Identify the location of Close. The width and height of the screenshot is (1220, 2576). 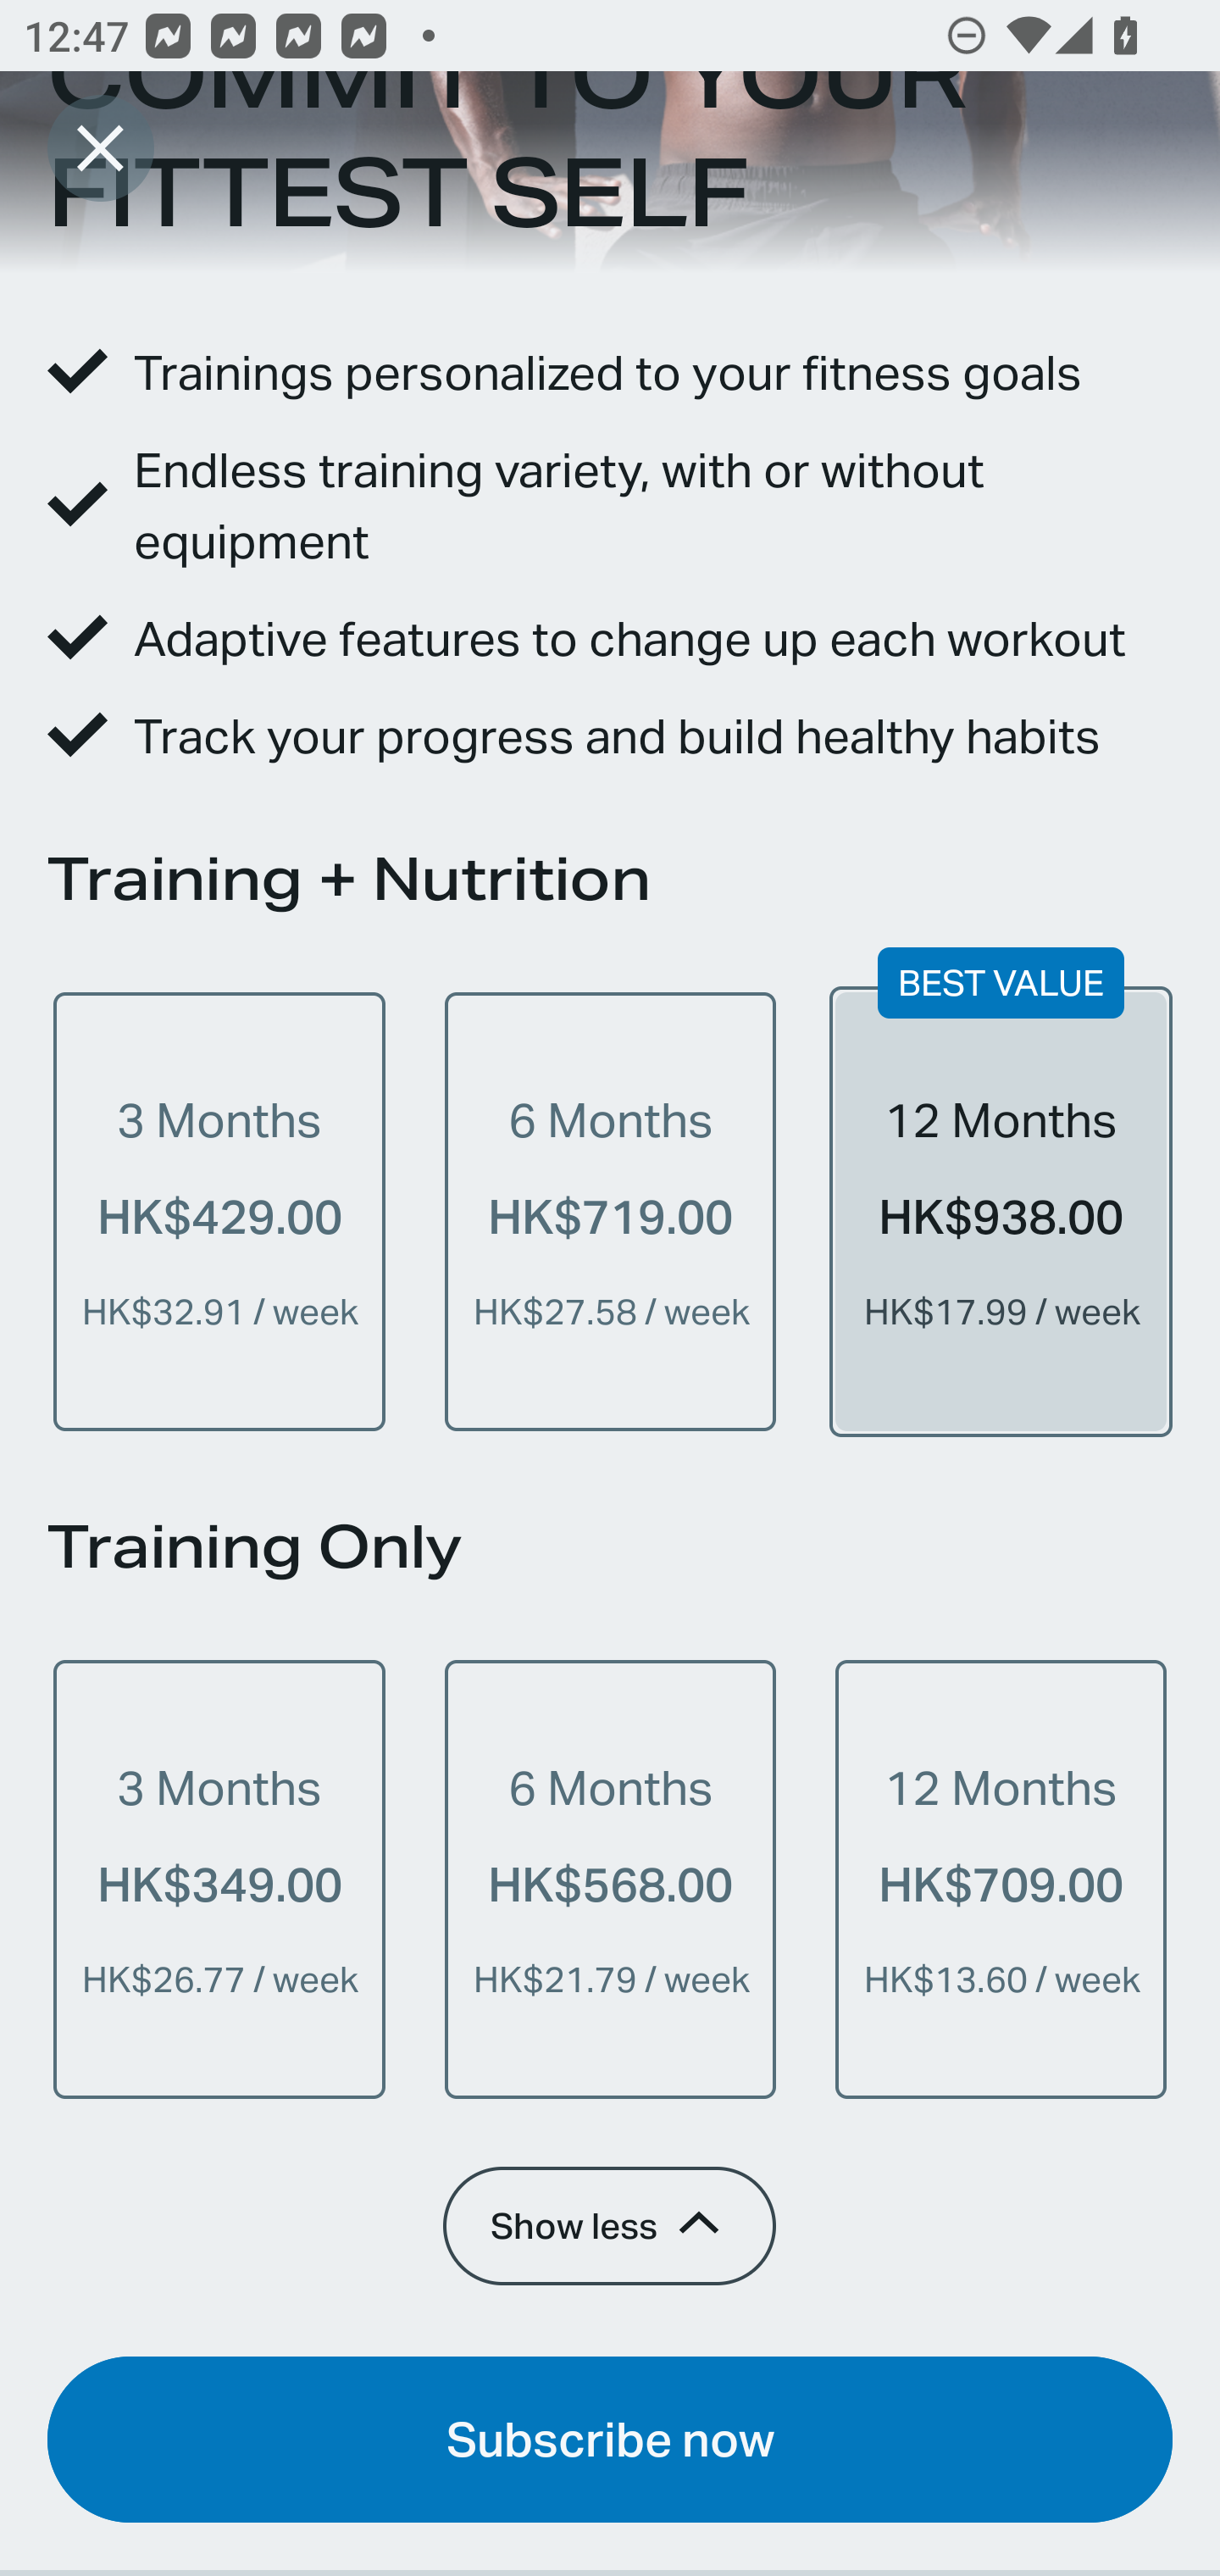
(100, 147).